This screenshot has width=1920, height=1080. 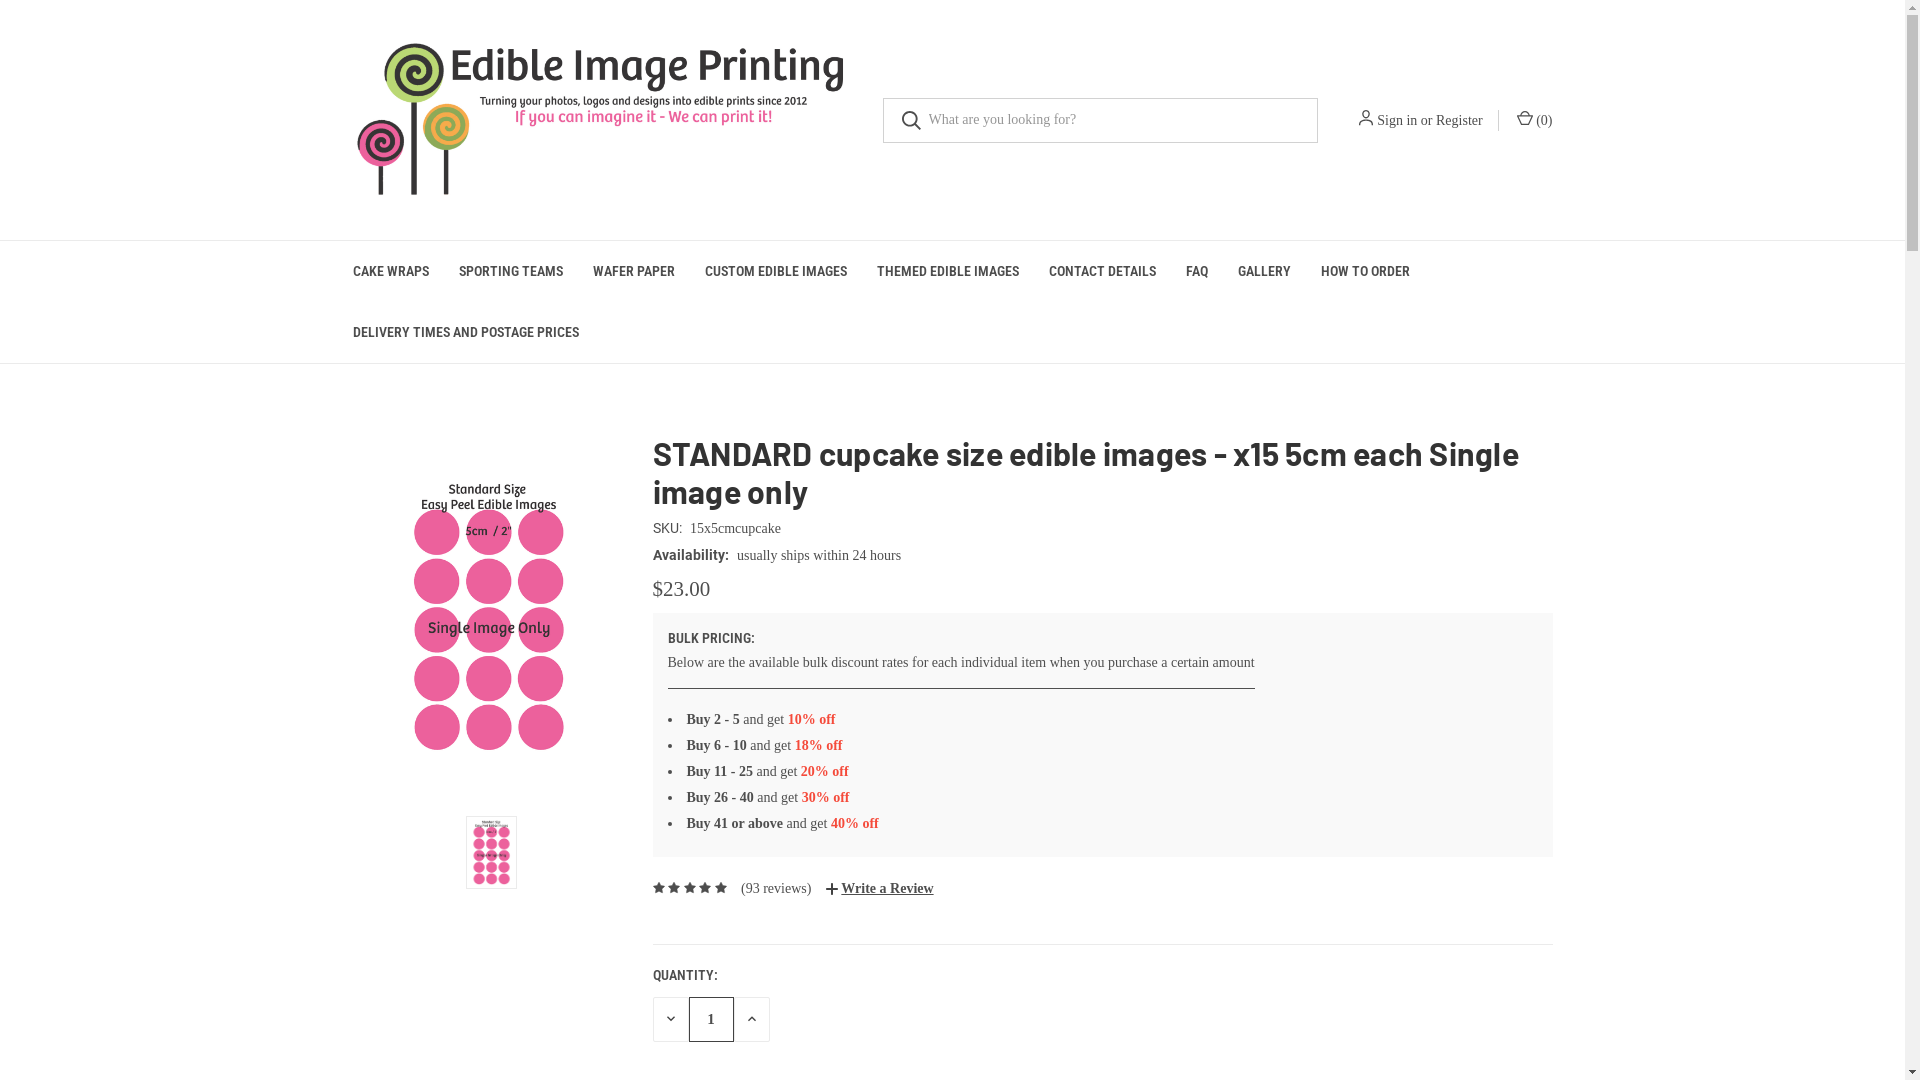 I want to click on CAKE WRAPS, so click(x=391, y=272).